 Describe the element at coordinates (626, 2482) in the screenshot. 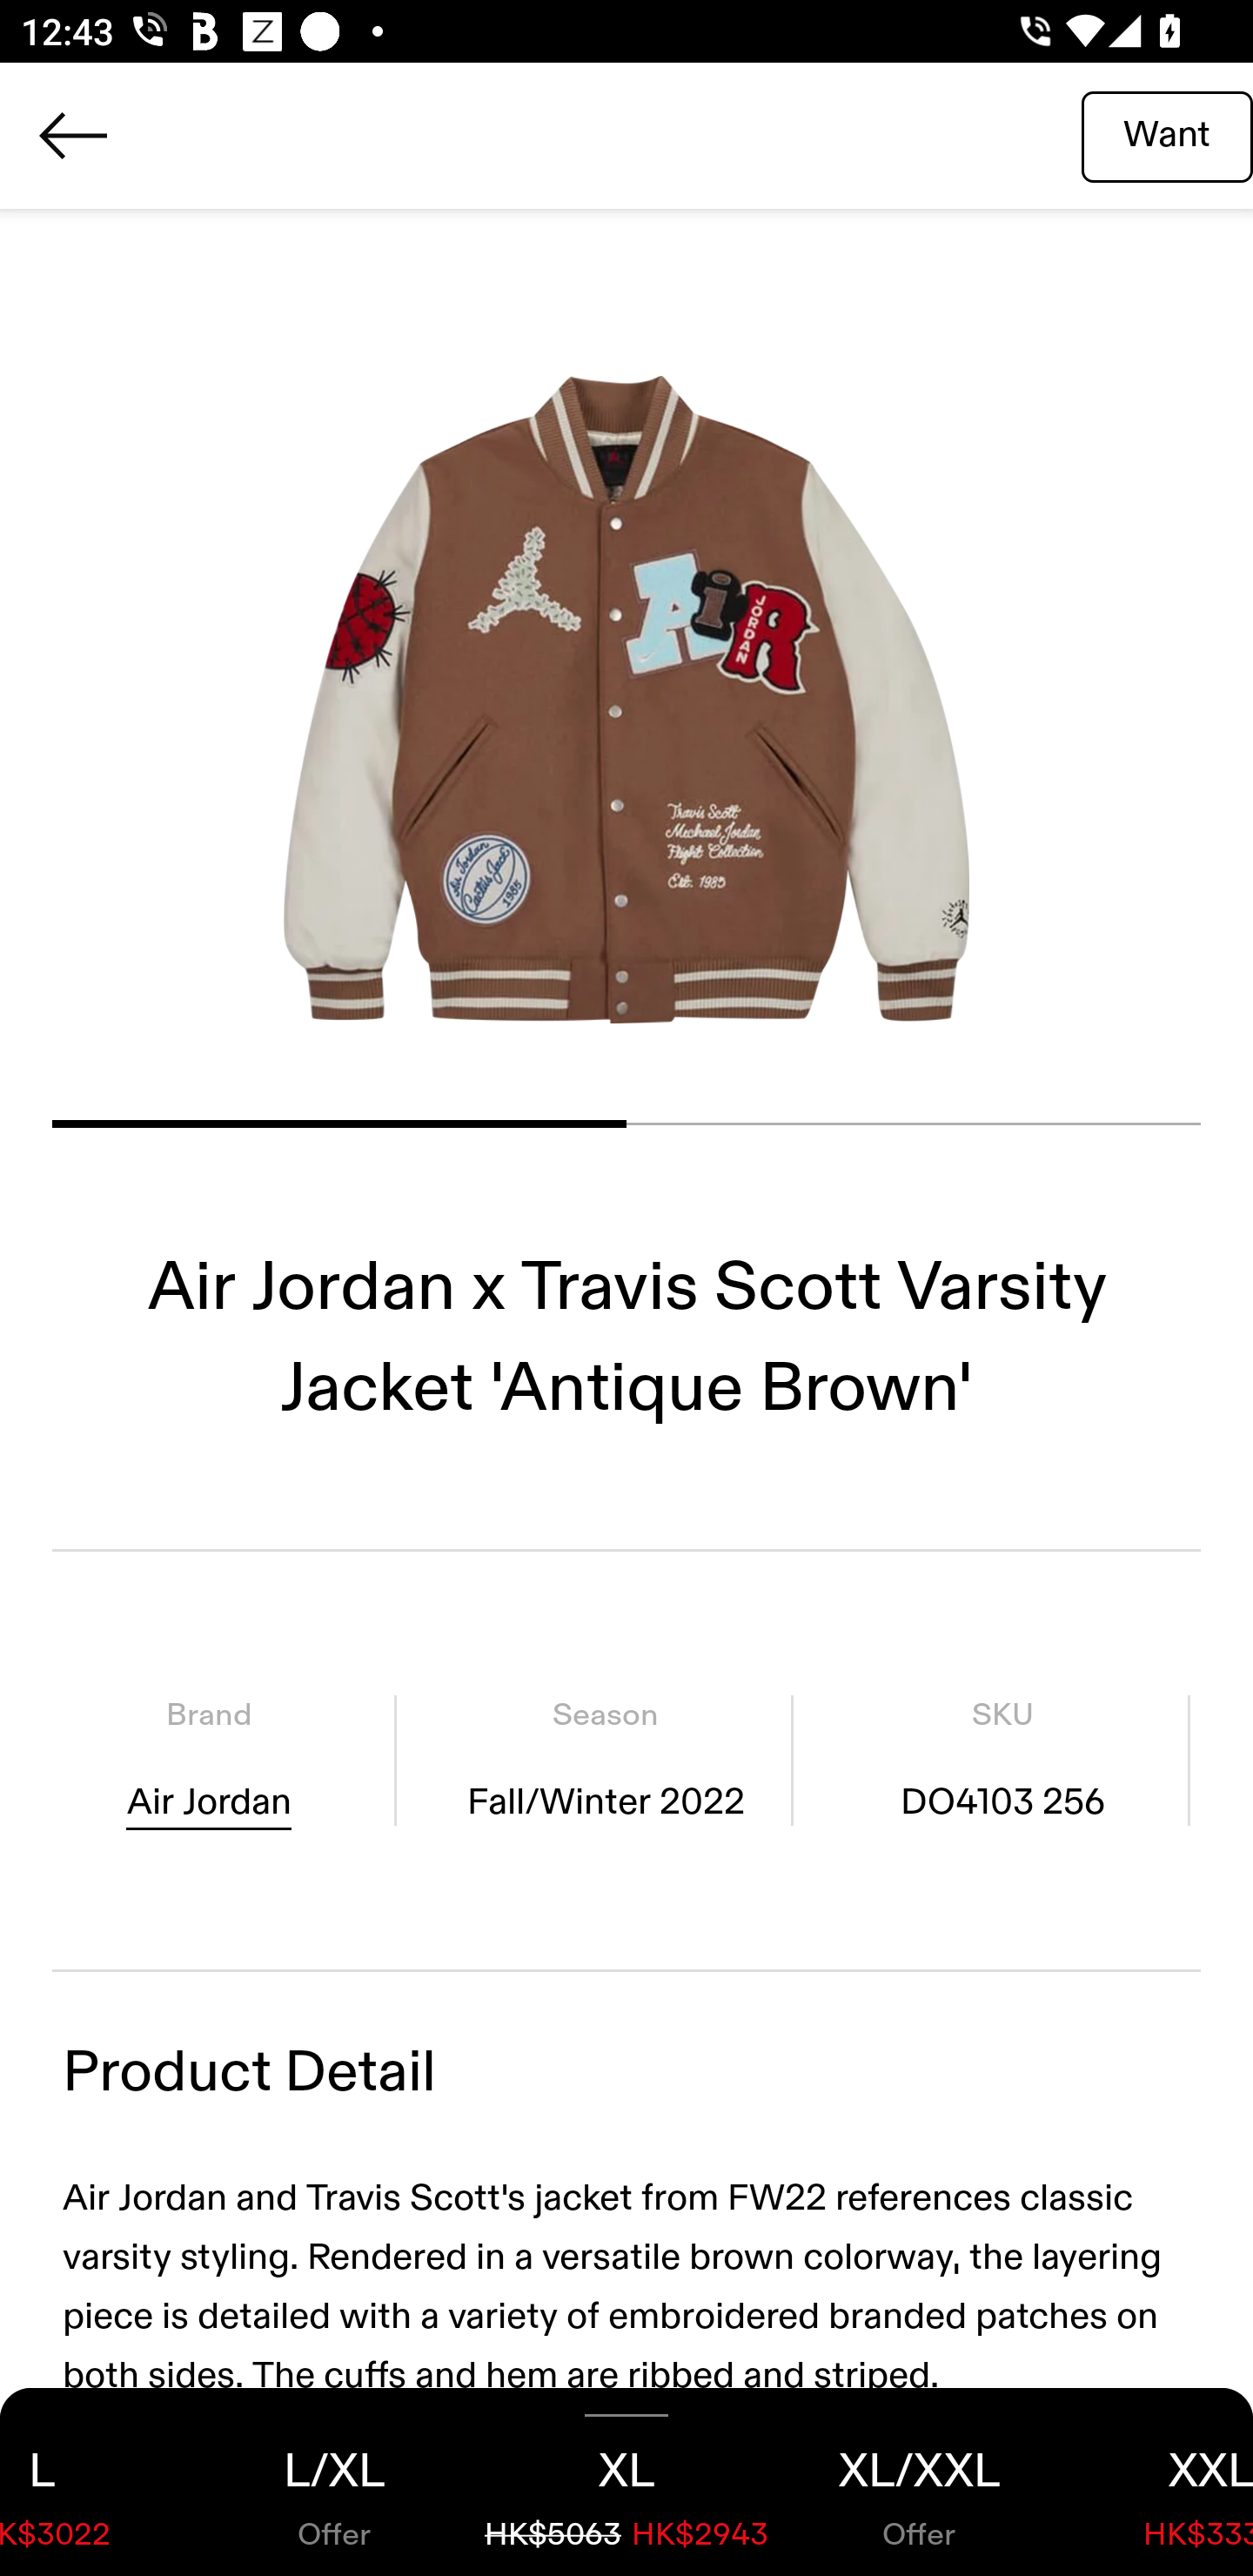

I see `XL HK$5063 HK$2943` at that location.